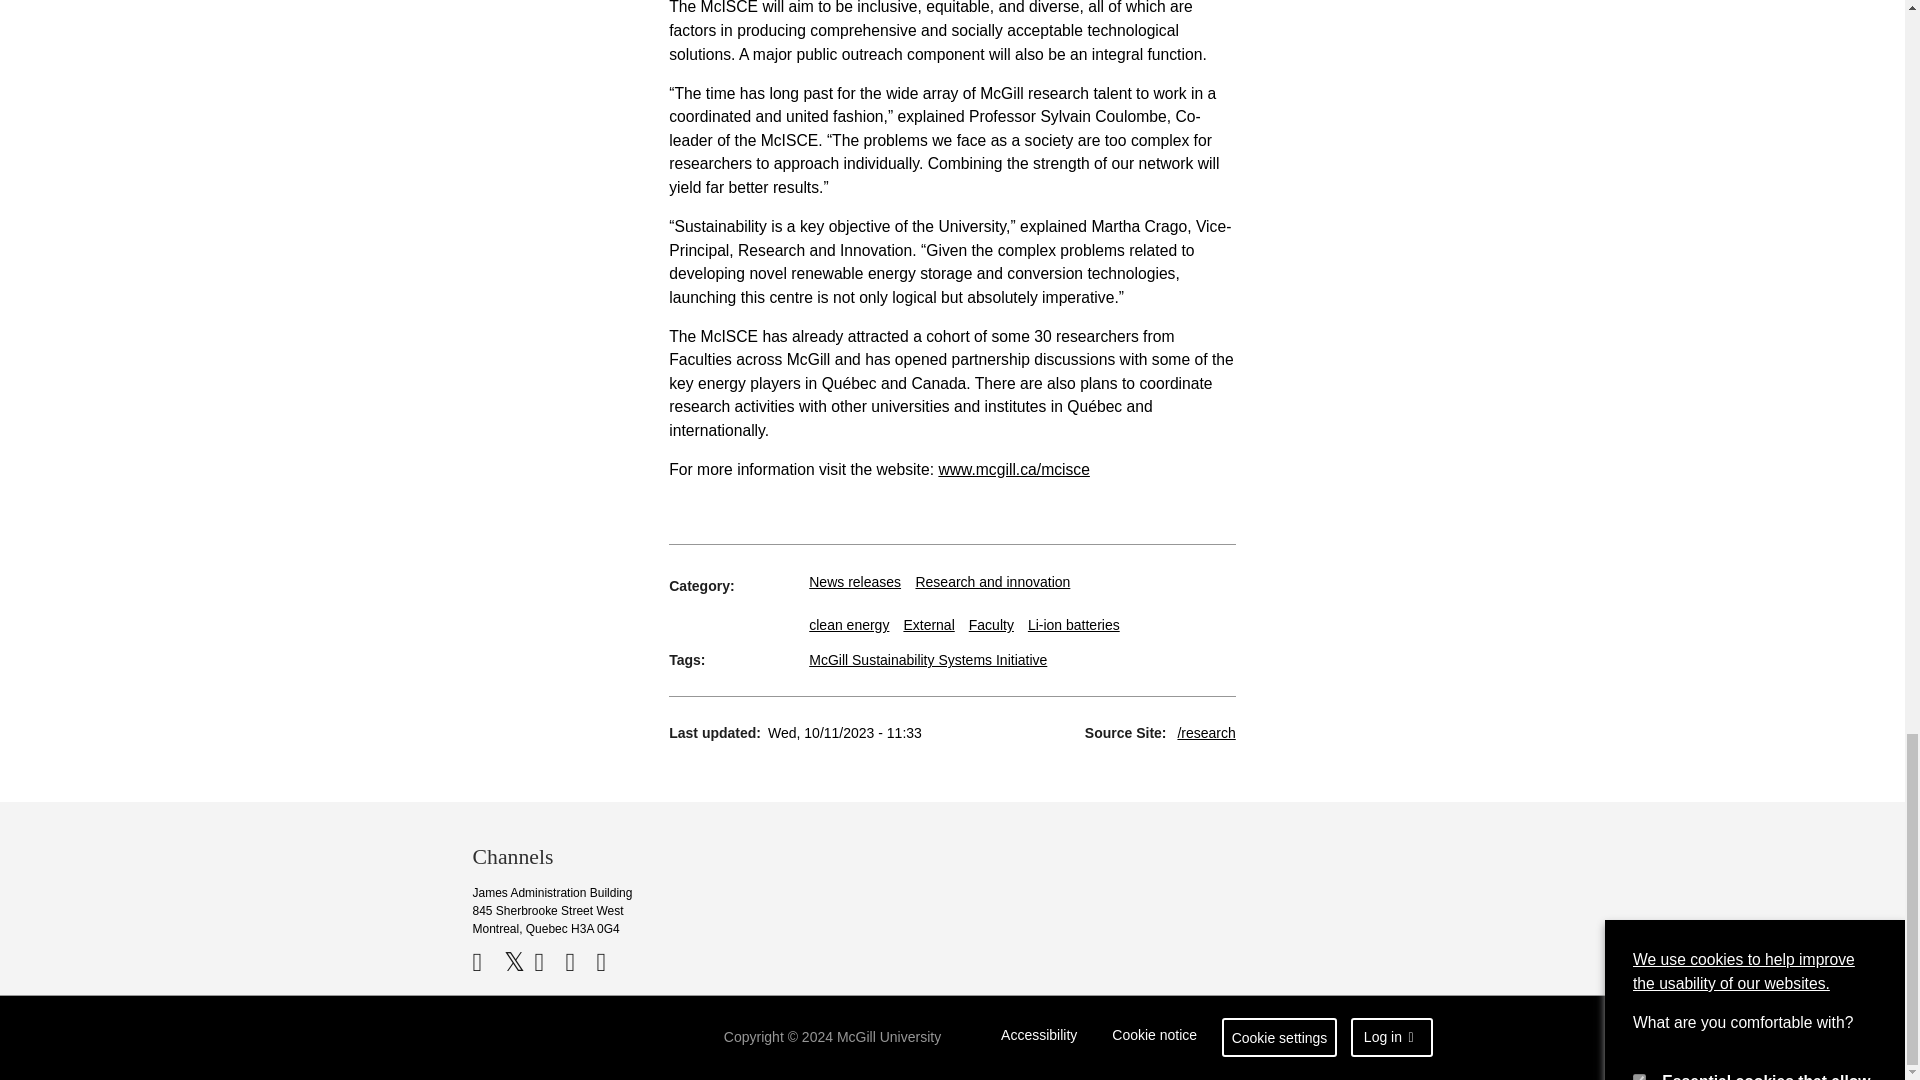  I want to click on Log in, so click(1392, 1038).